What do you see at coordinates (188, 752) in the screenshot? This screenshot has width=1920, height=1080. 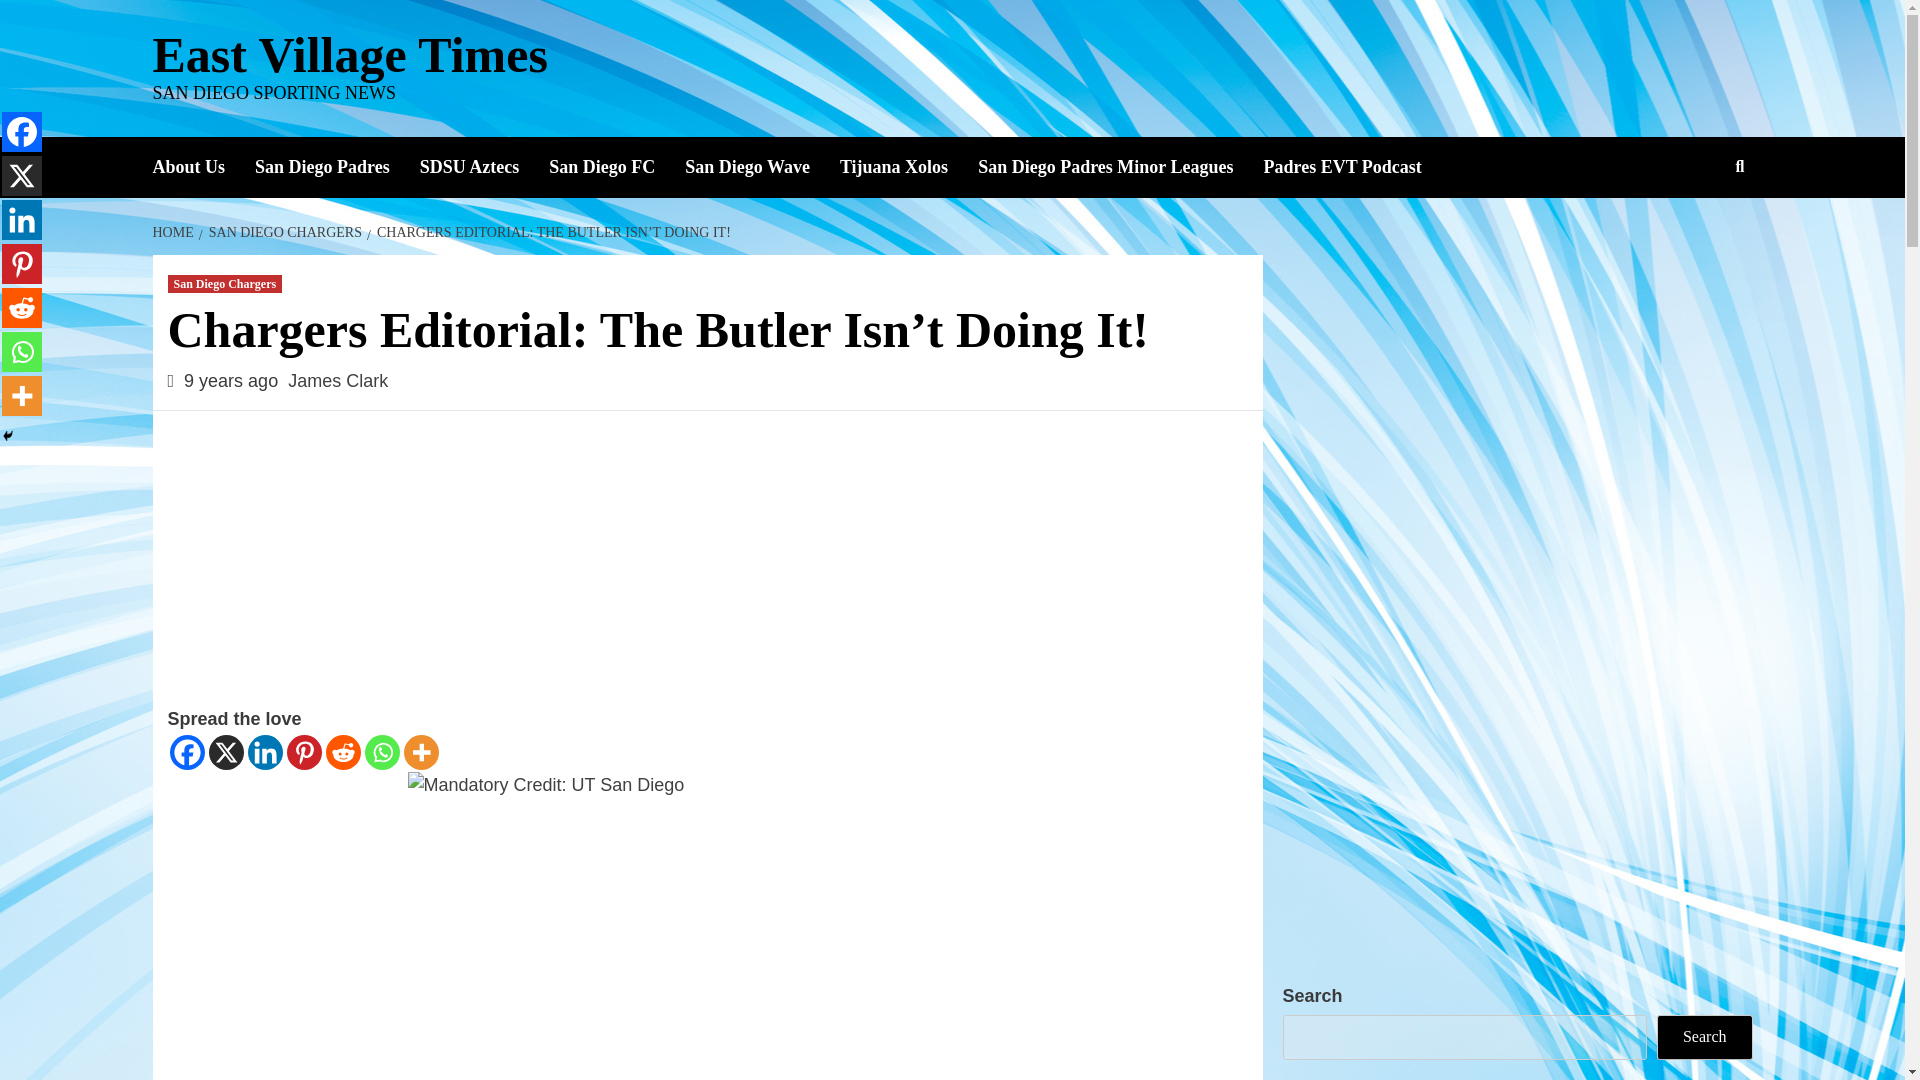 I see `Facebook` at bounding box center [188, 752].